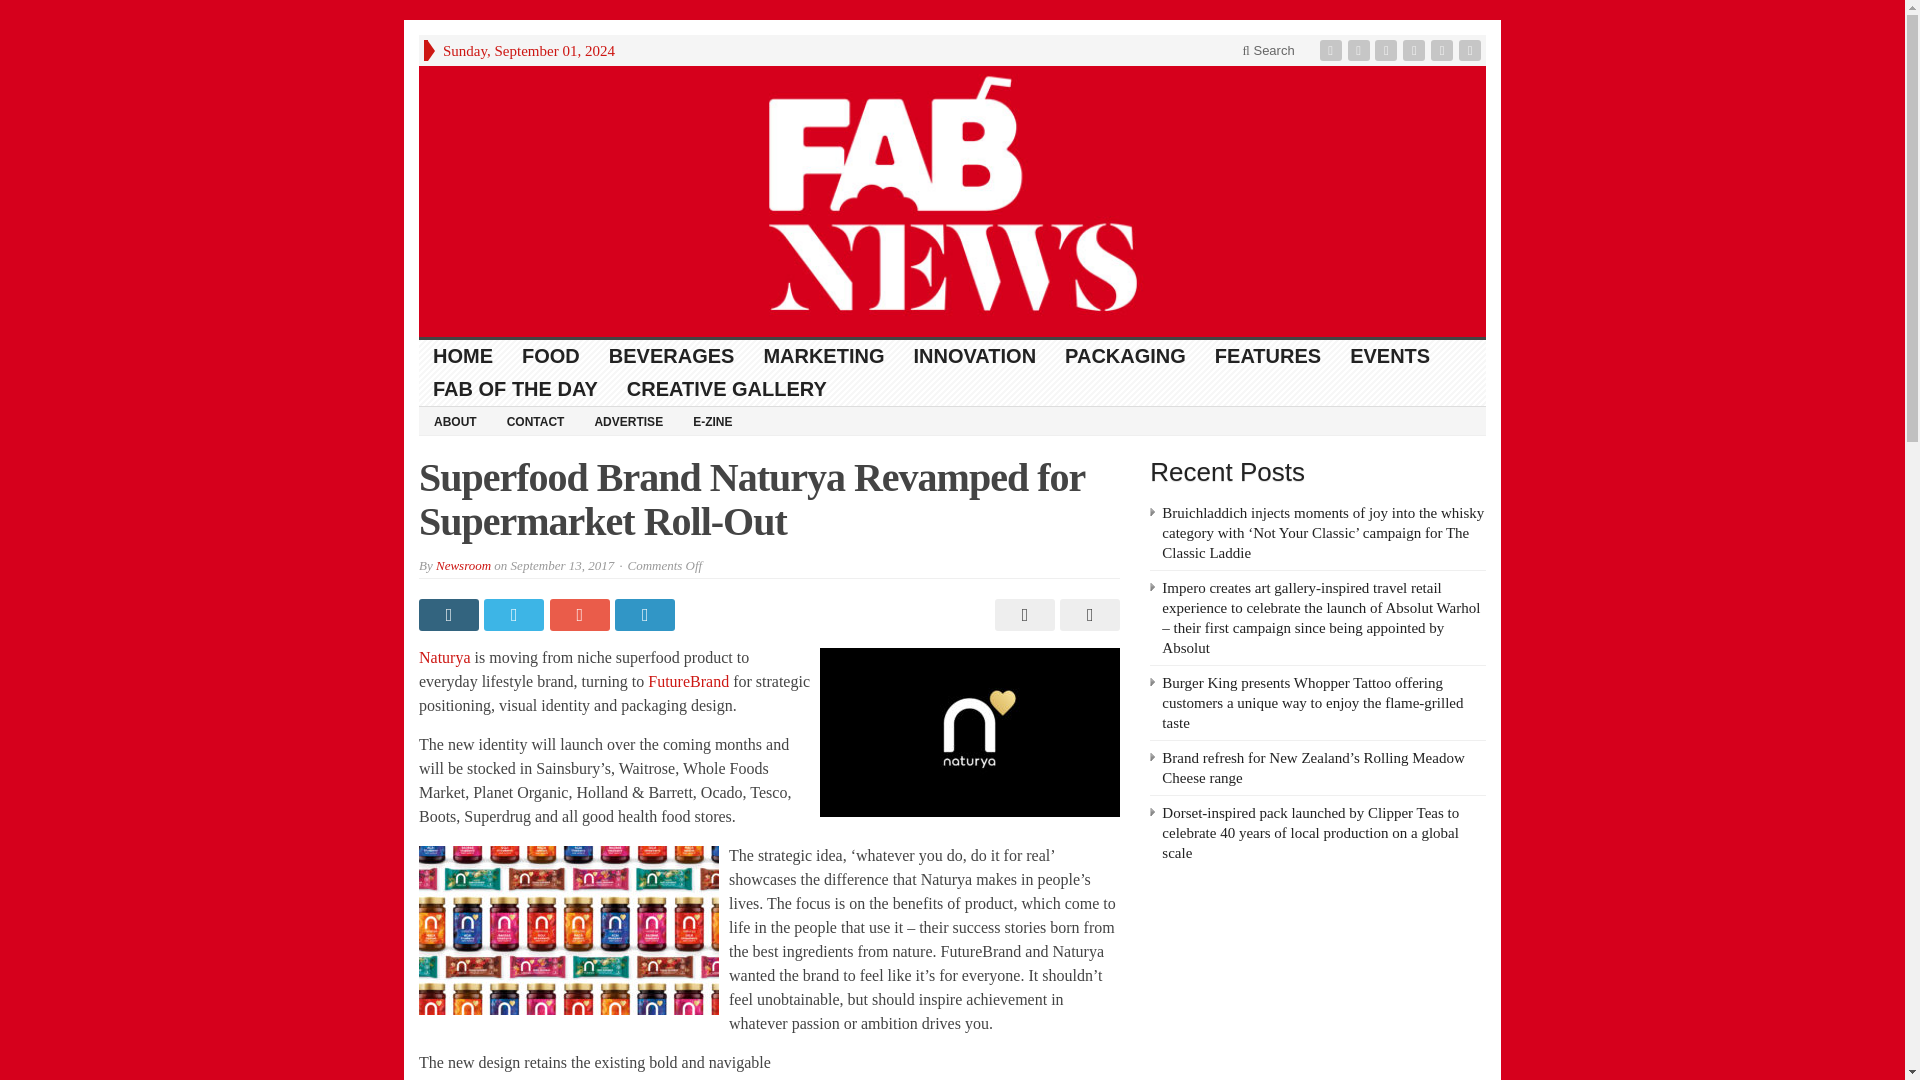 The image size is (1920, 1080). What do you see at coordinates (646, 614) in the screenshot?
I see `Share on LinkedIn` at bounding box center [646, 614].